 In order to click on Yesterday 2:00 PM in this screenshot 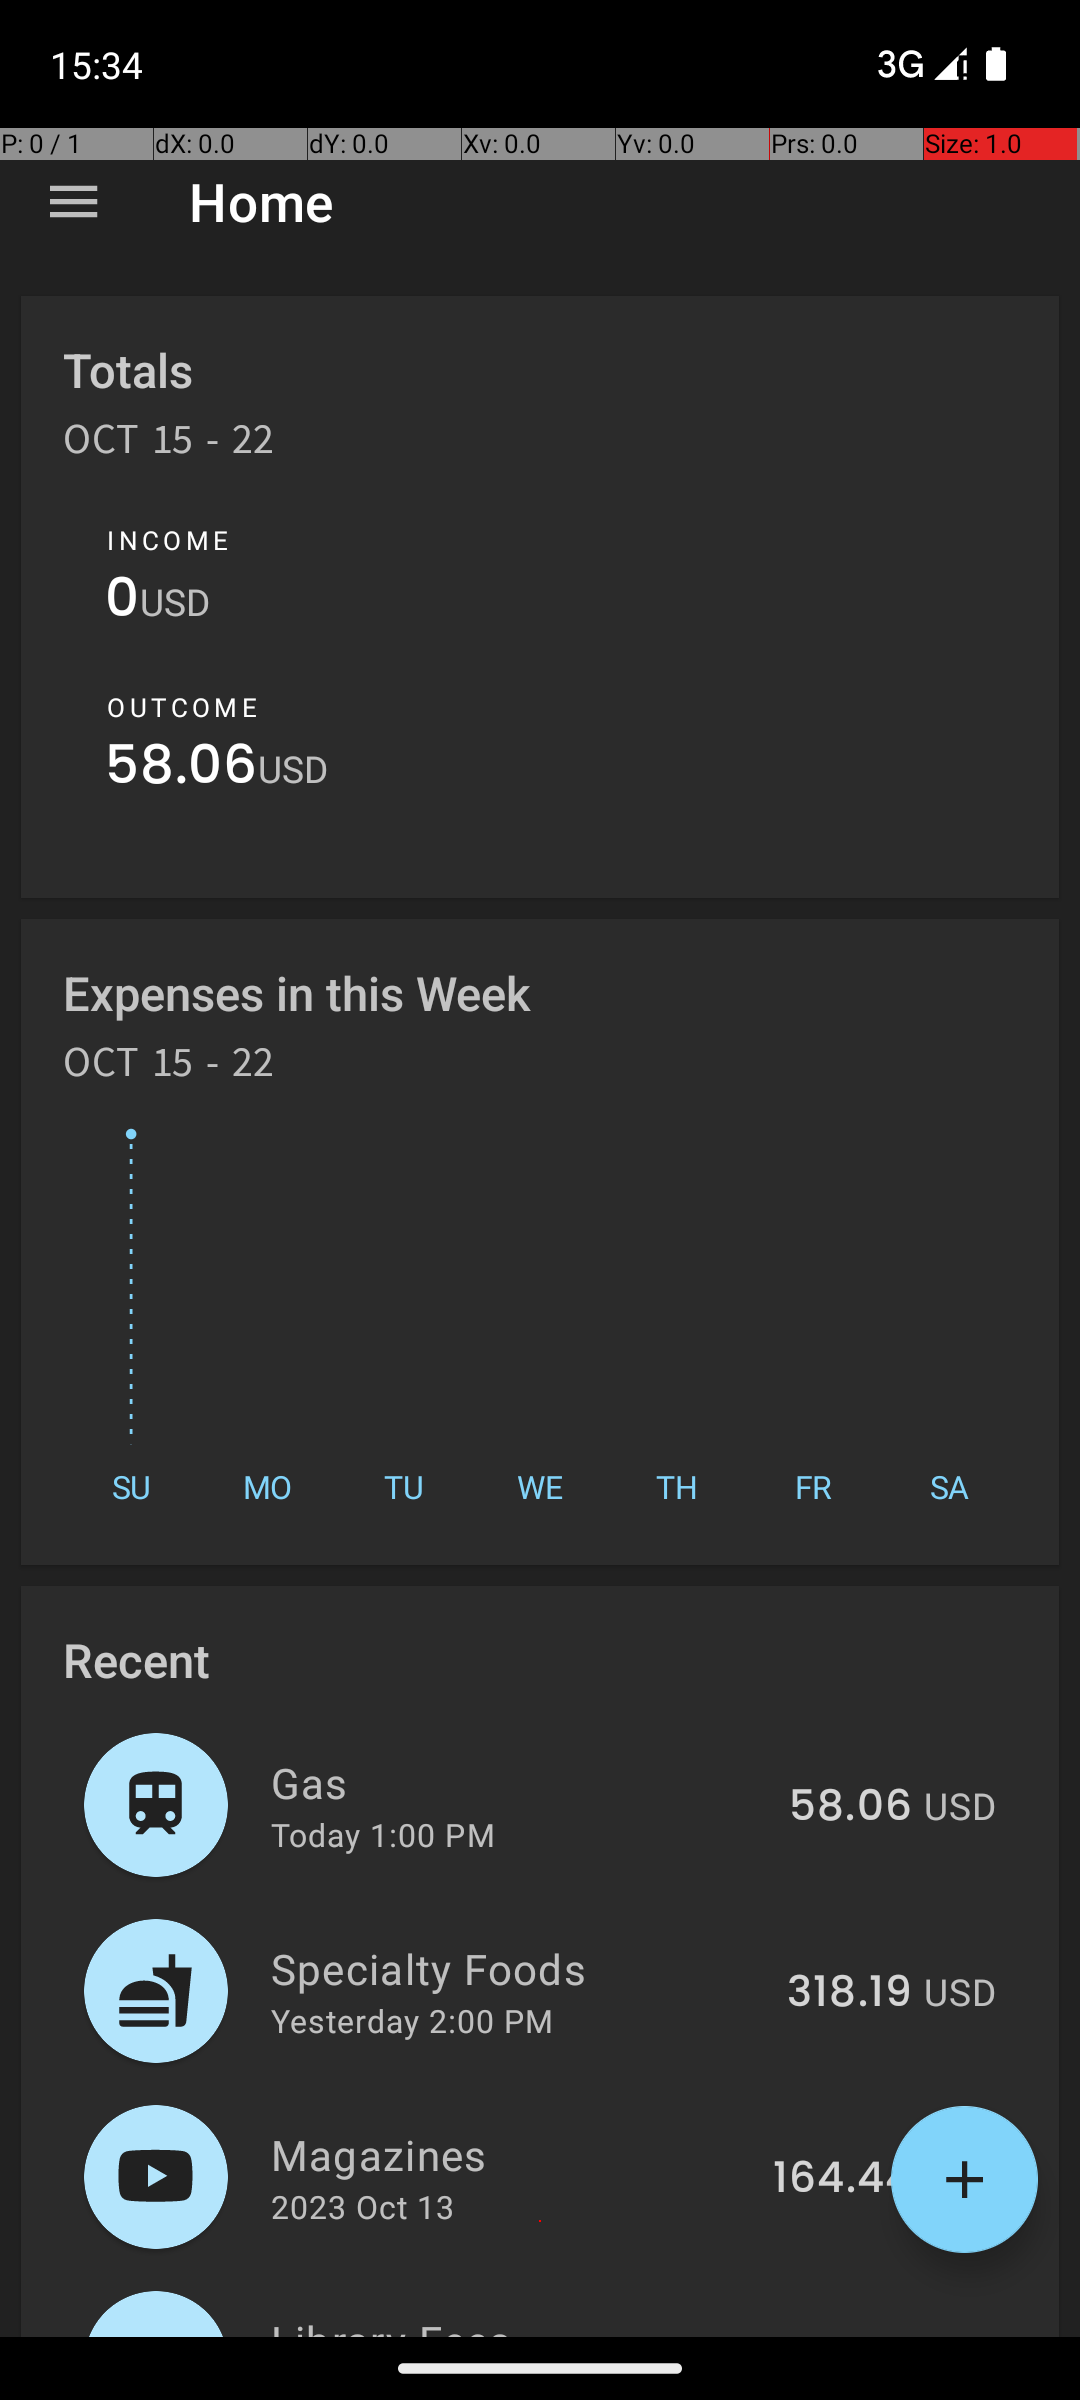, I will do `click(412, 2020)`.